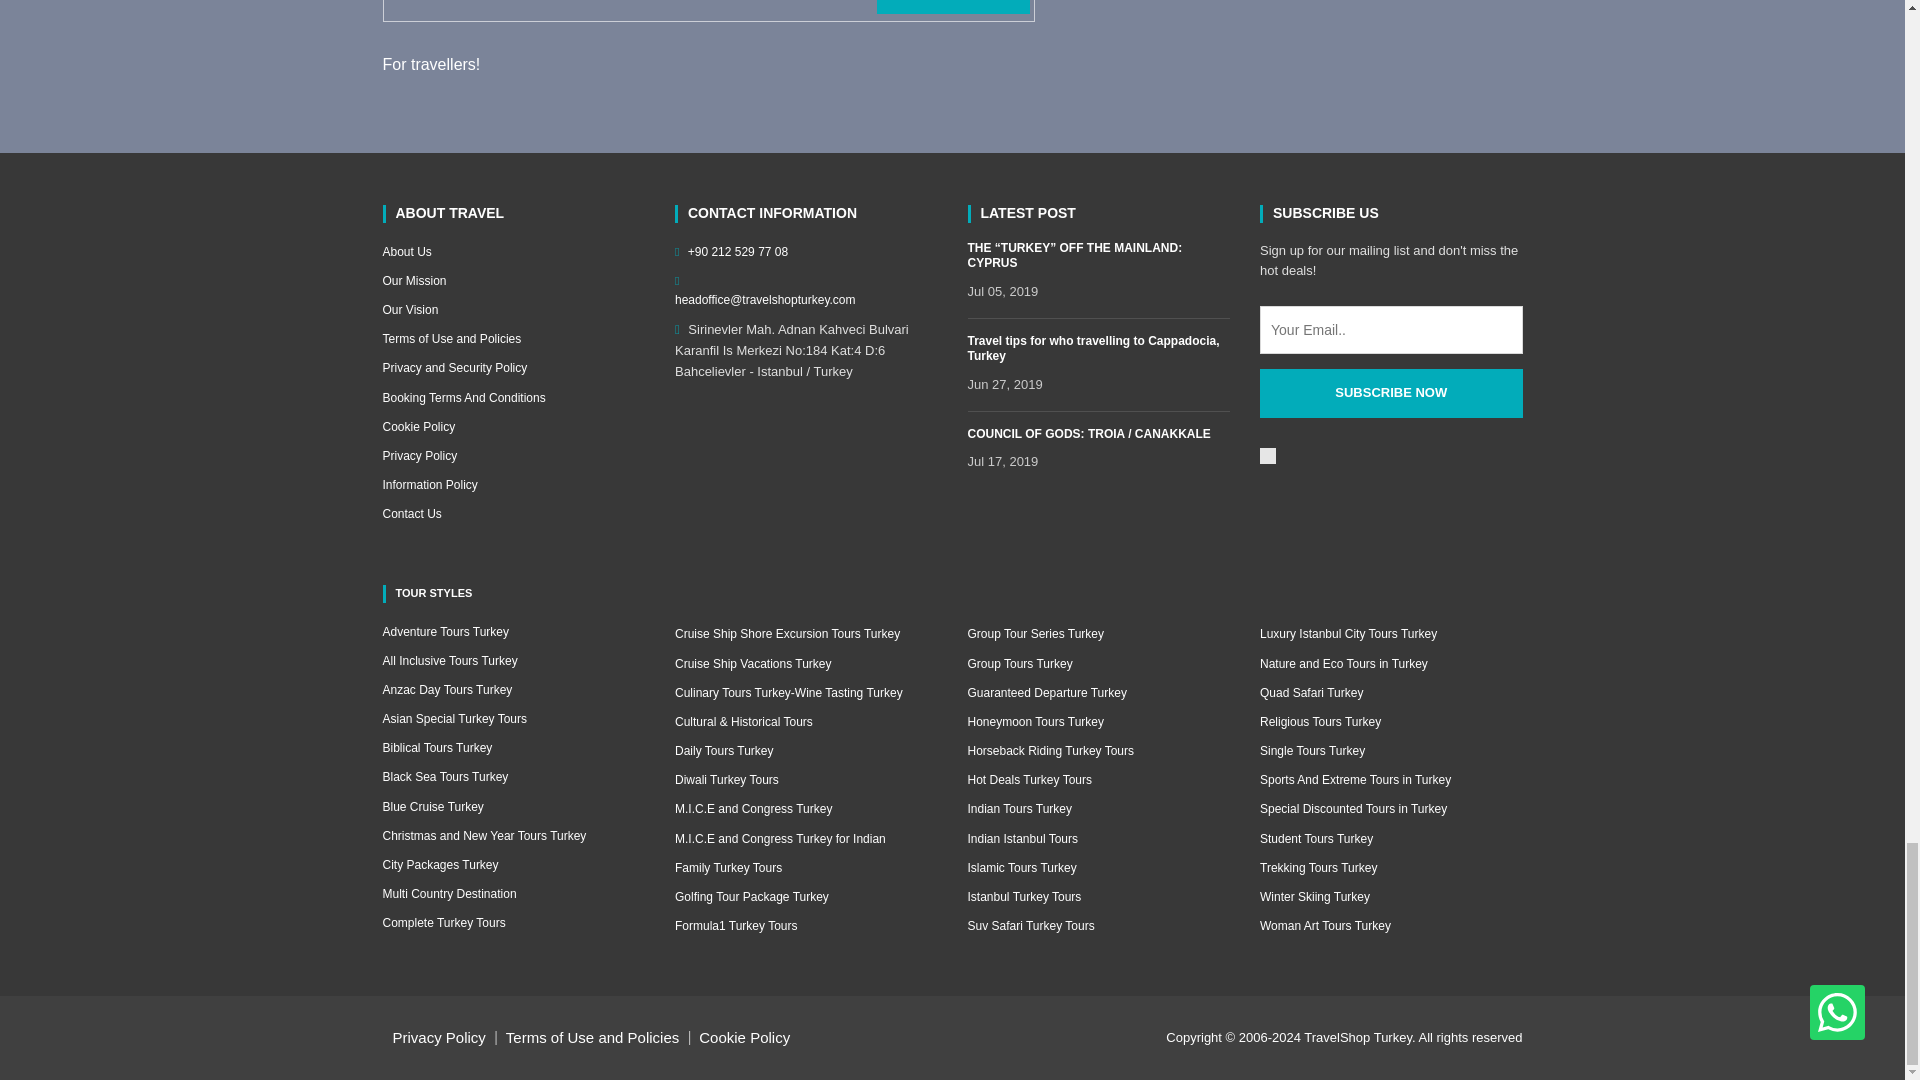  Describe the element at coordinates (514, 252) in the screenshot. I see `About Us` at that location.